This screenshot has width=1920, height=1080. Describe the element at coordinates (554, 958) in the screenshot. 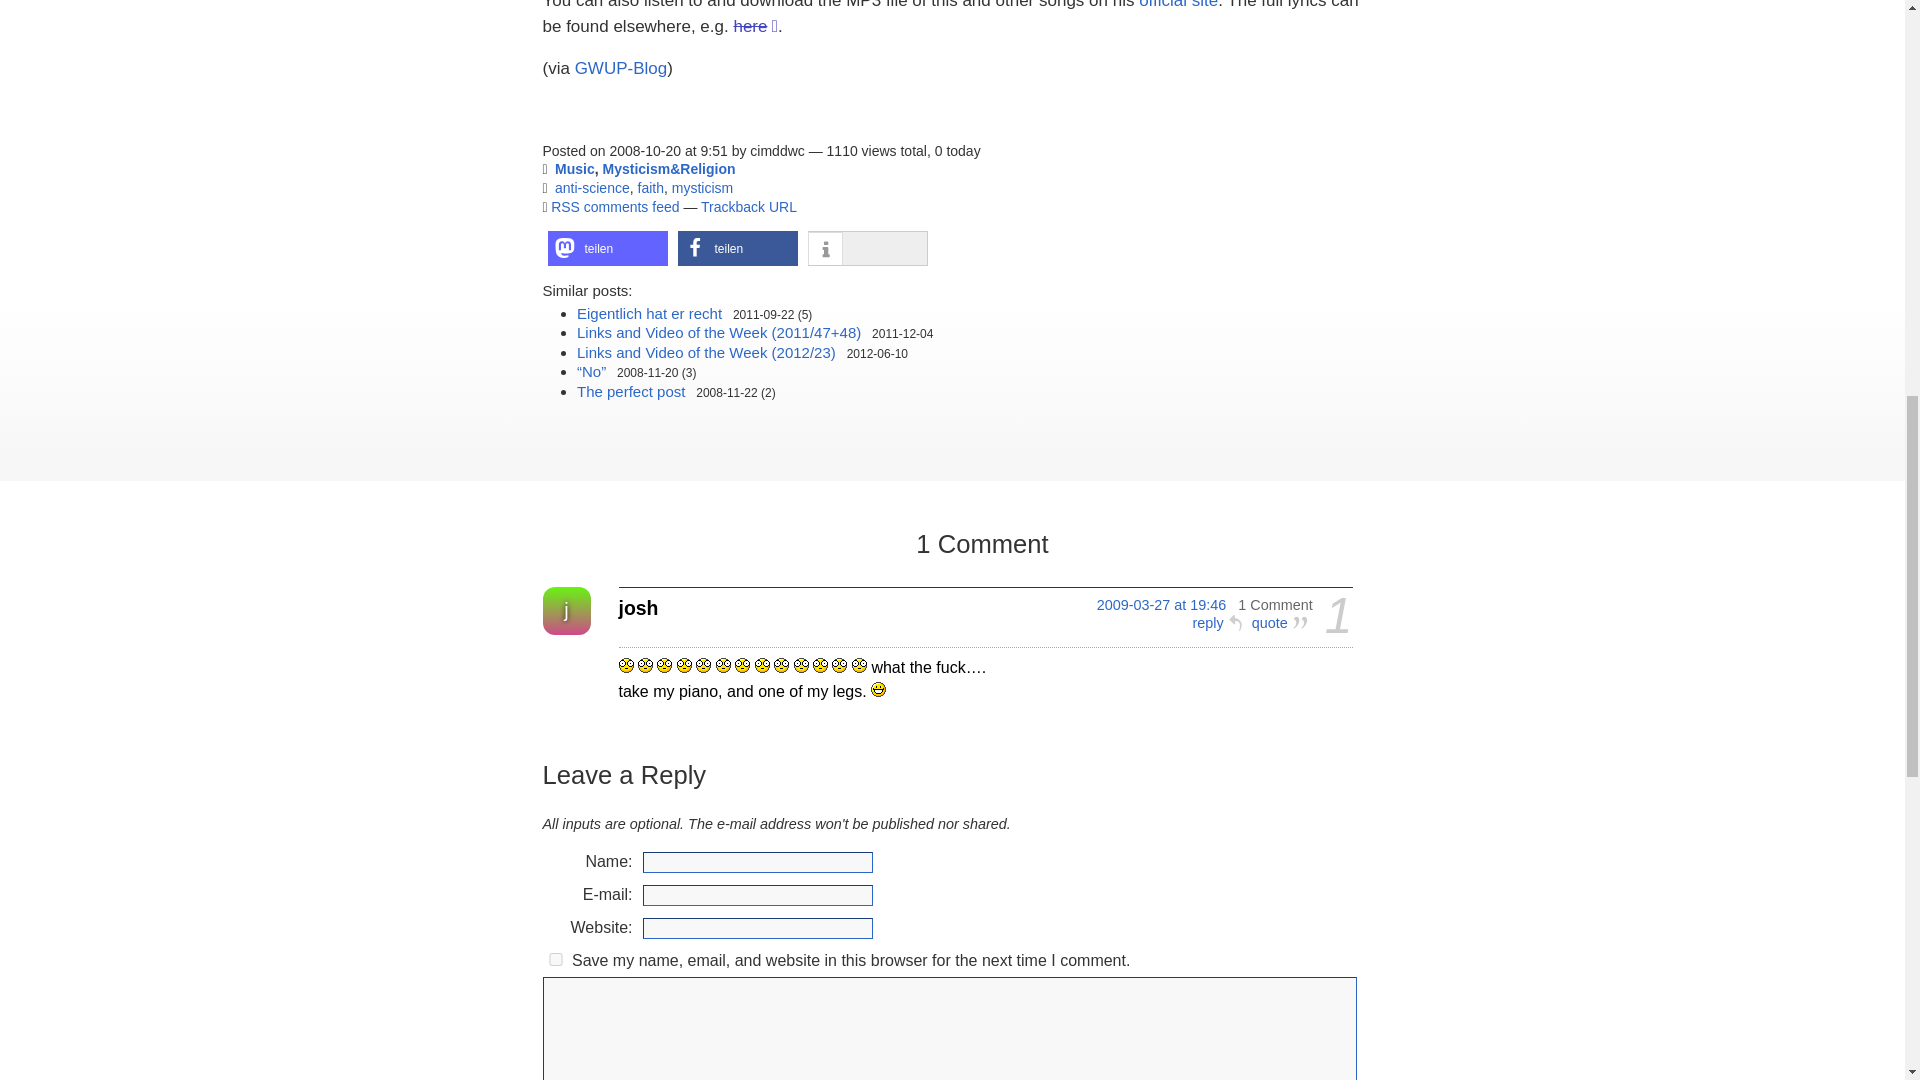

I see `yes` at that location.